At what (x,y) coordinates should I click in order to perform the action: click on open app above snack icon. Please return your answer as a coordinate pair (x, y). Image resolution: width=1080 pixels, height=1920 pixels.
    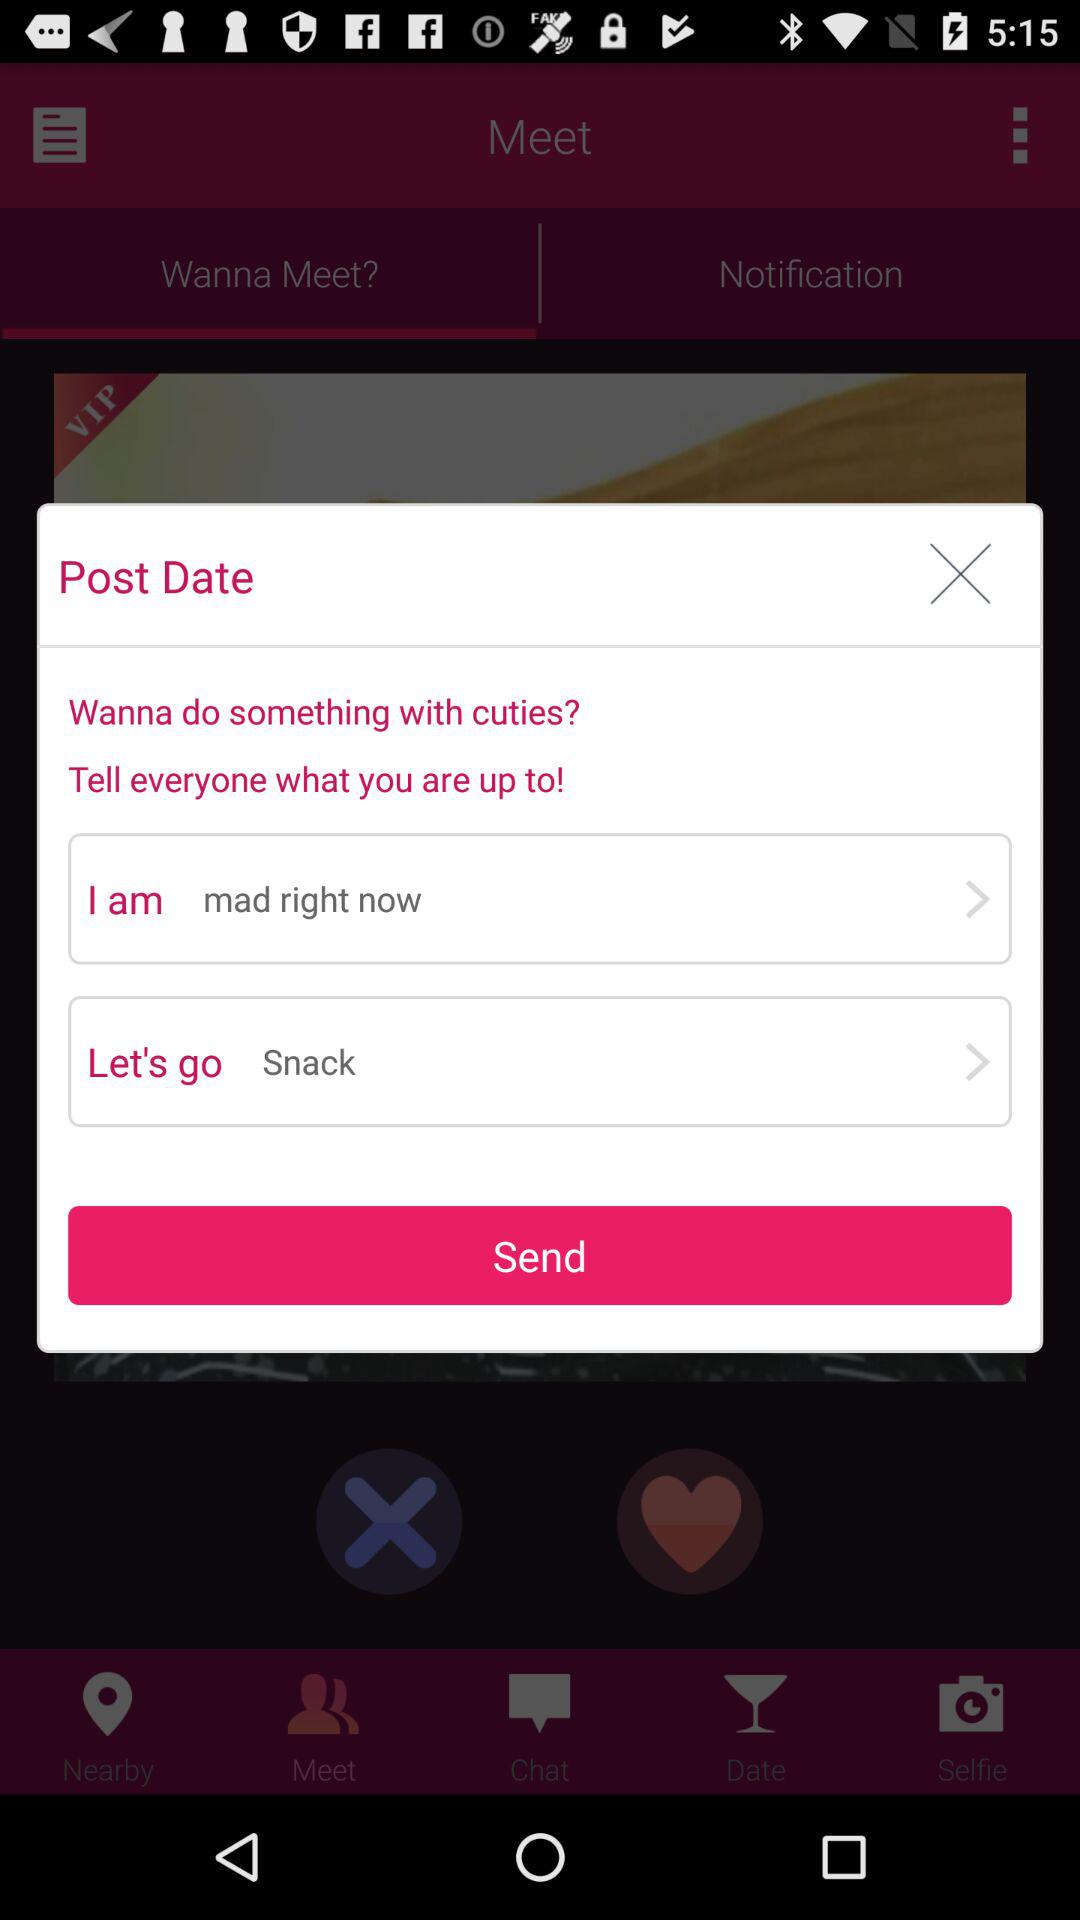
    Looking at the image, I should click on (582, 898).